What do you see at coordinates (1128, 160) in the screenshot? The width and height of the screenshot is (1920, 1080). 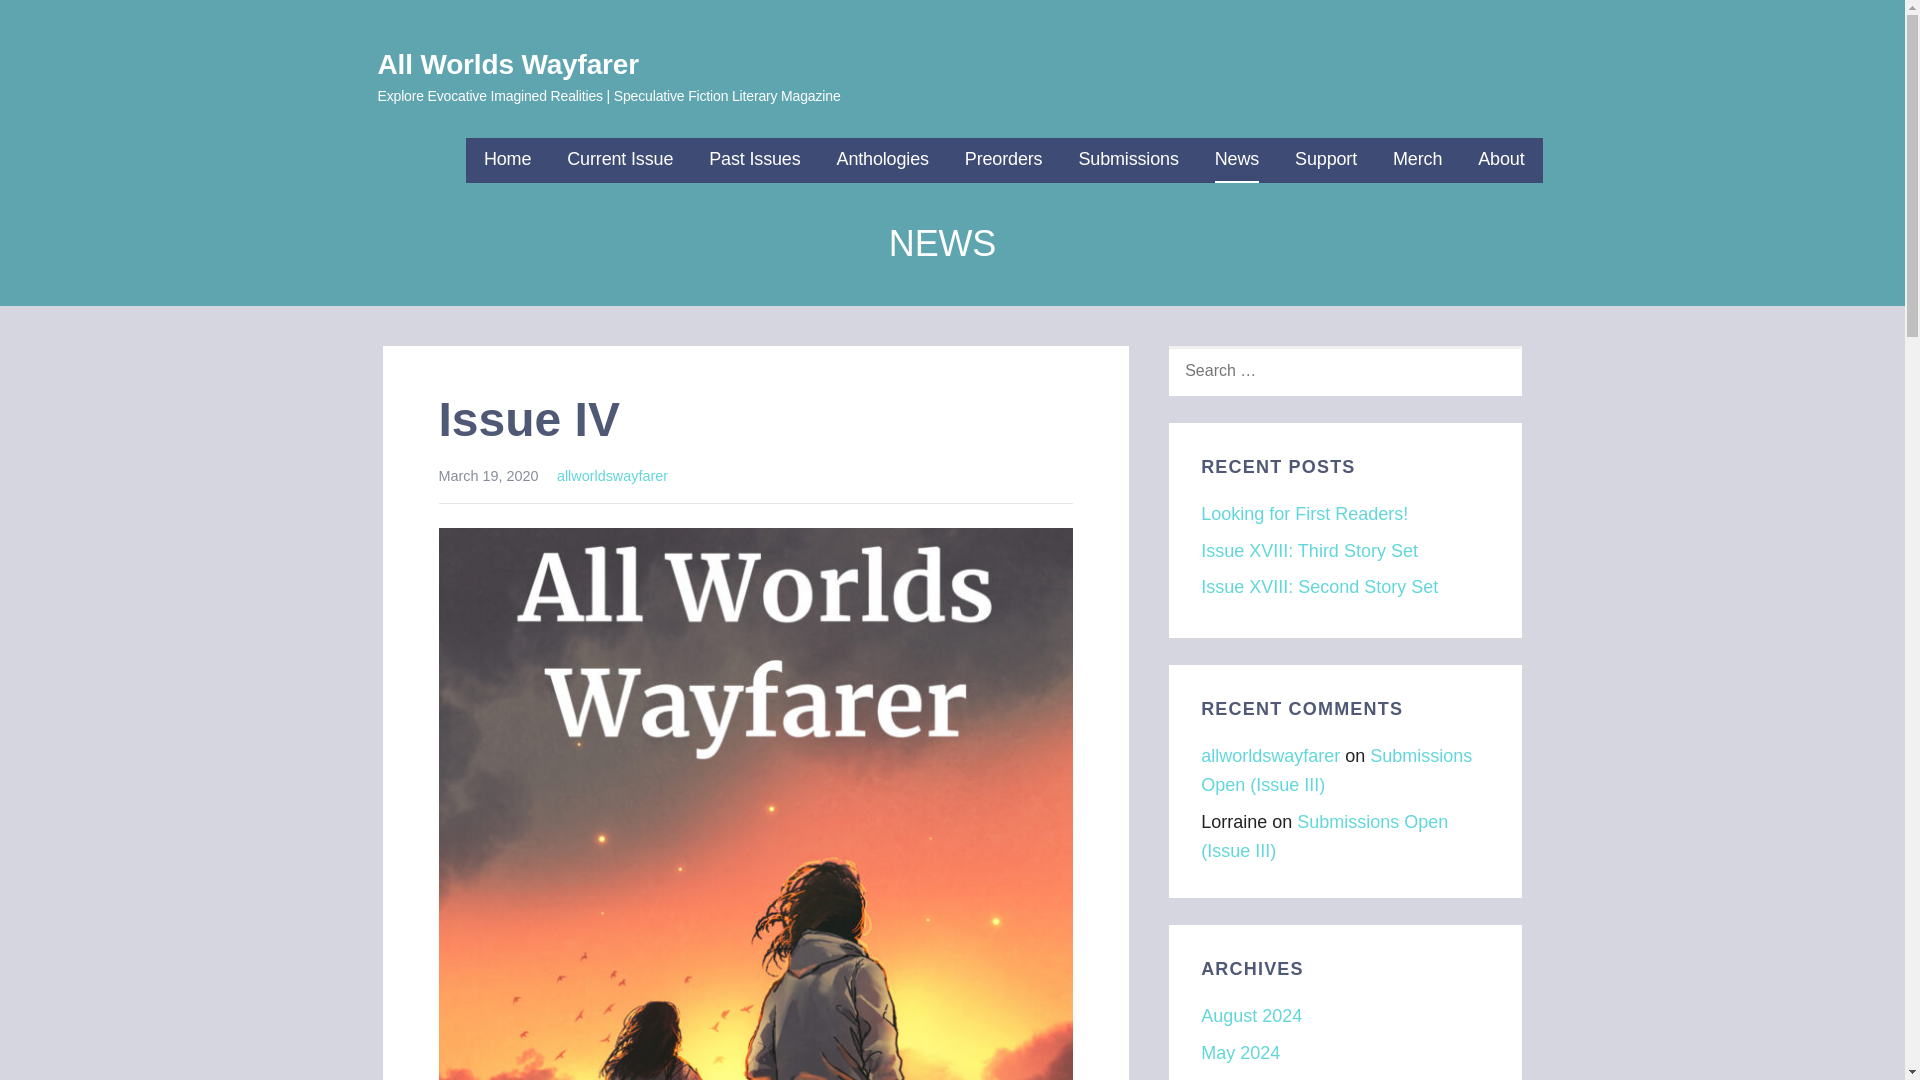 I see `Submissions` at bounding box center [1128, 160].